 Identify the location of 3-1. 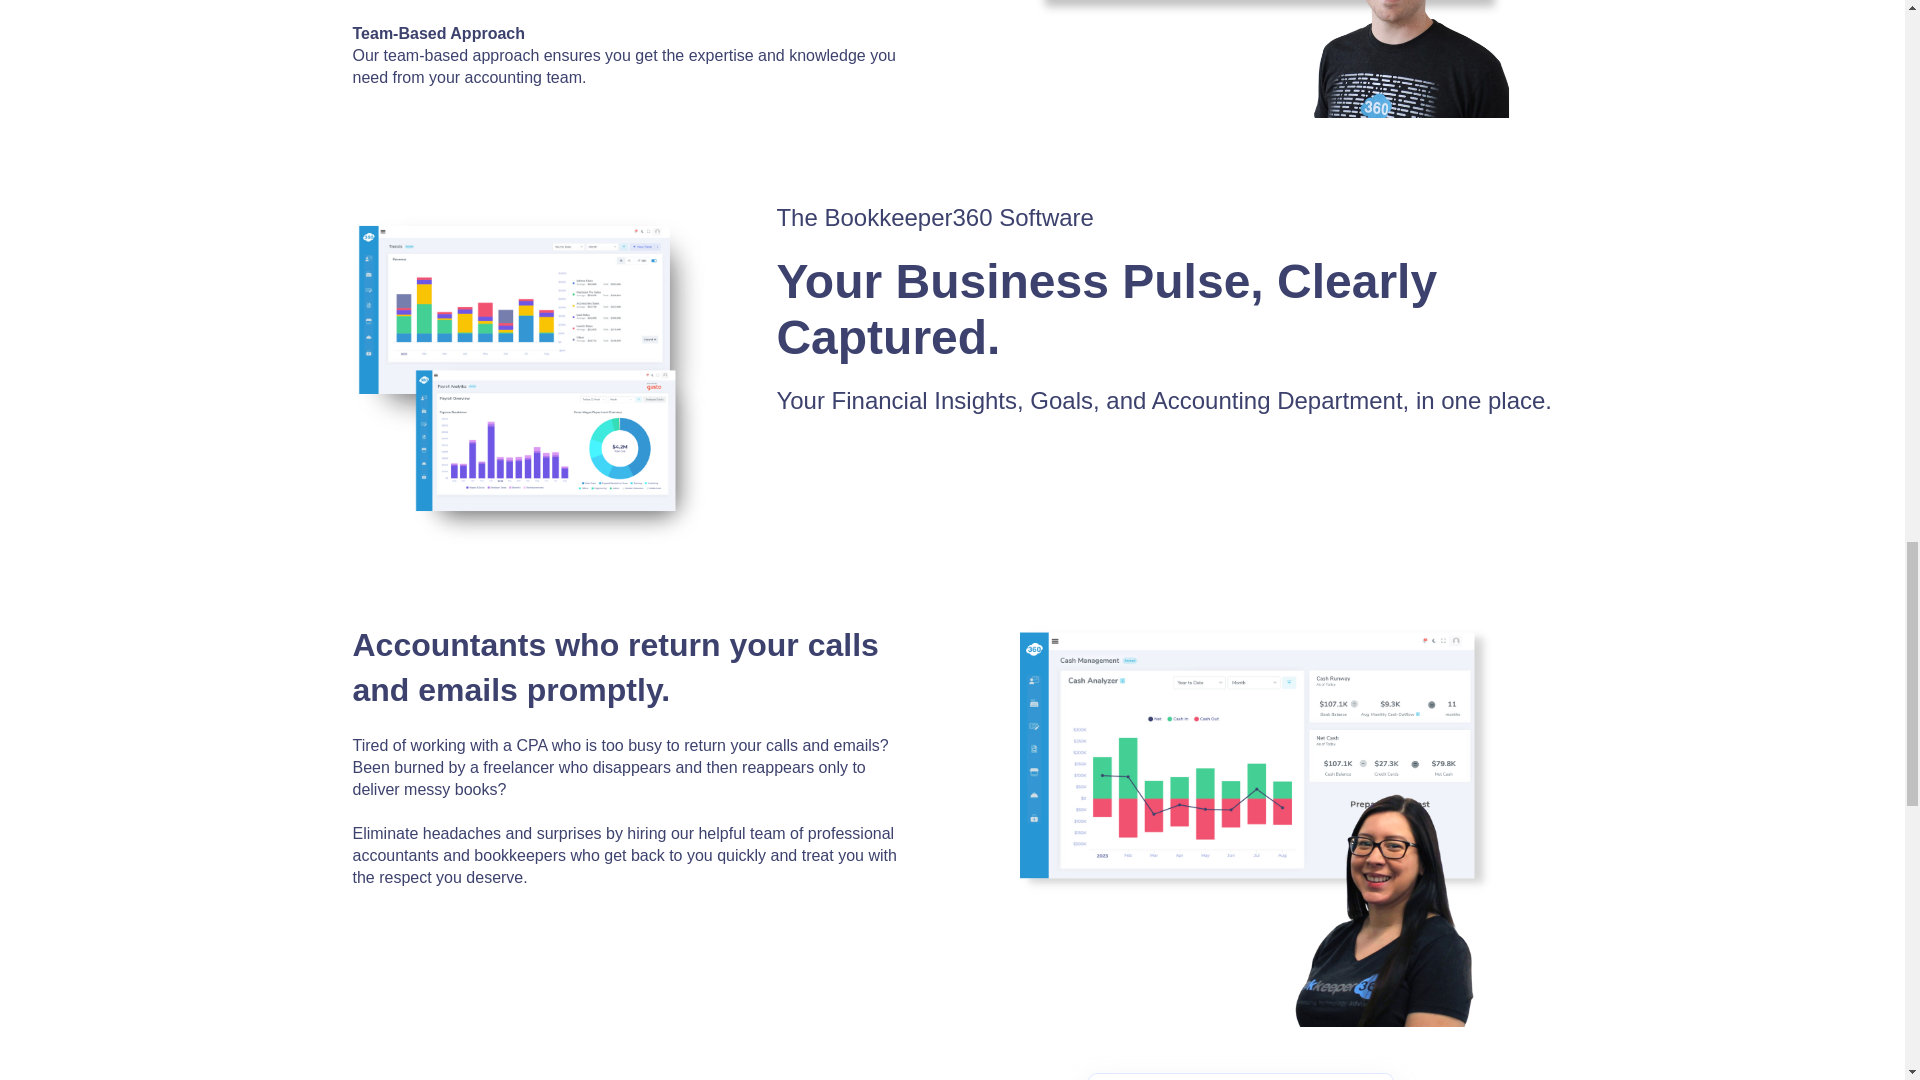
(1270, 825).